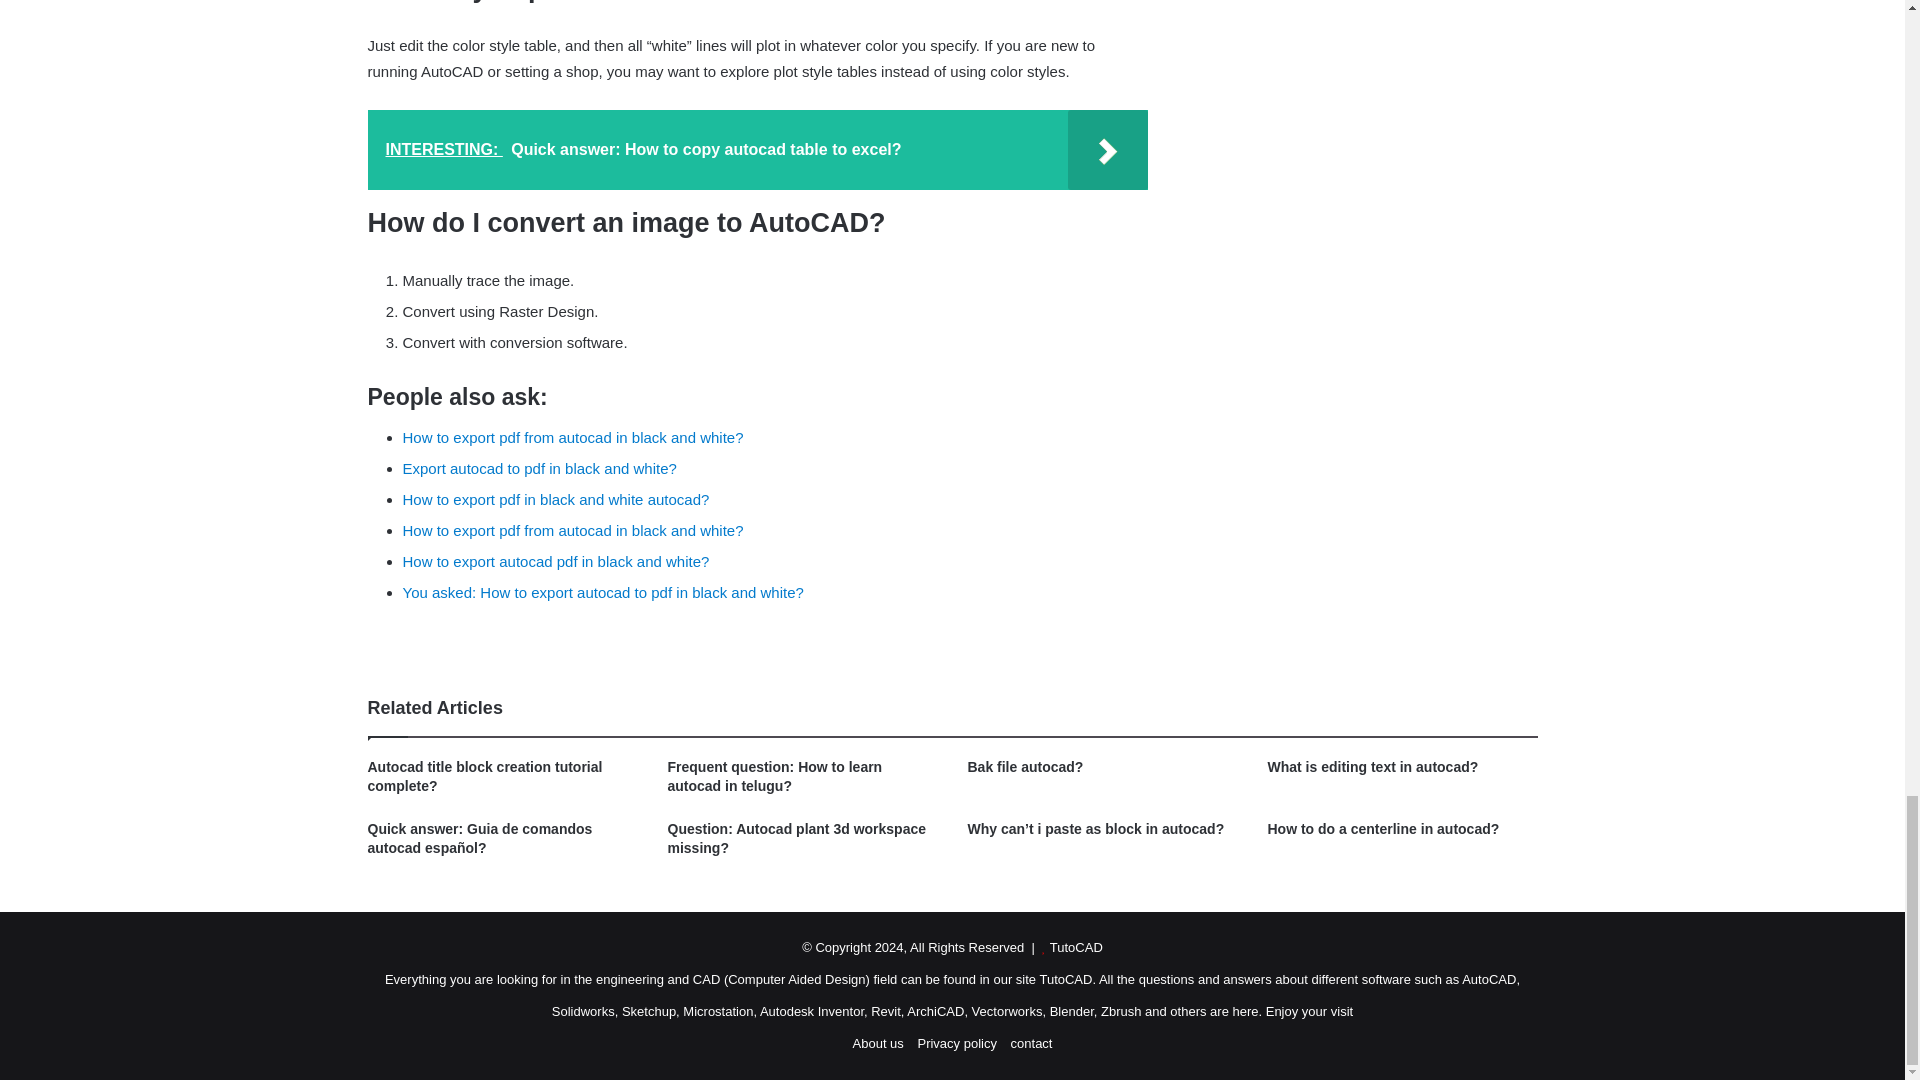 The width and height of the screenshot is (1920, 1080). I want to click on How to export pdf from autocad in black and white?, so click(572, 530).